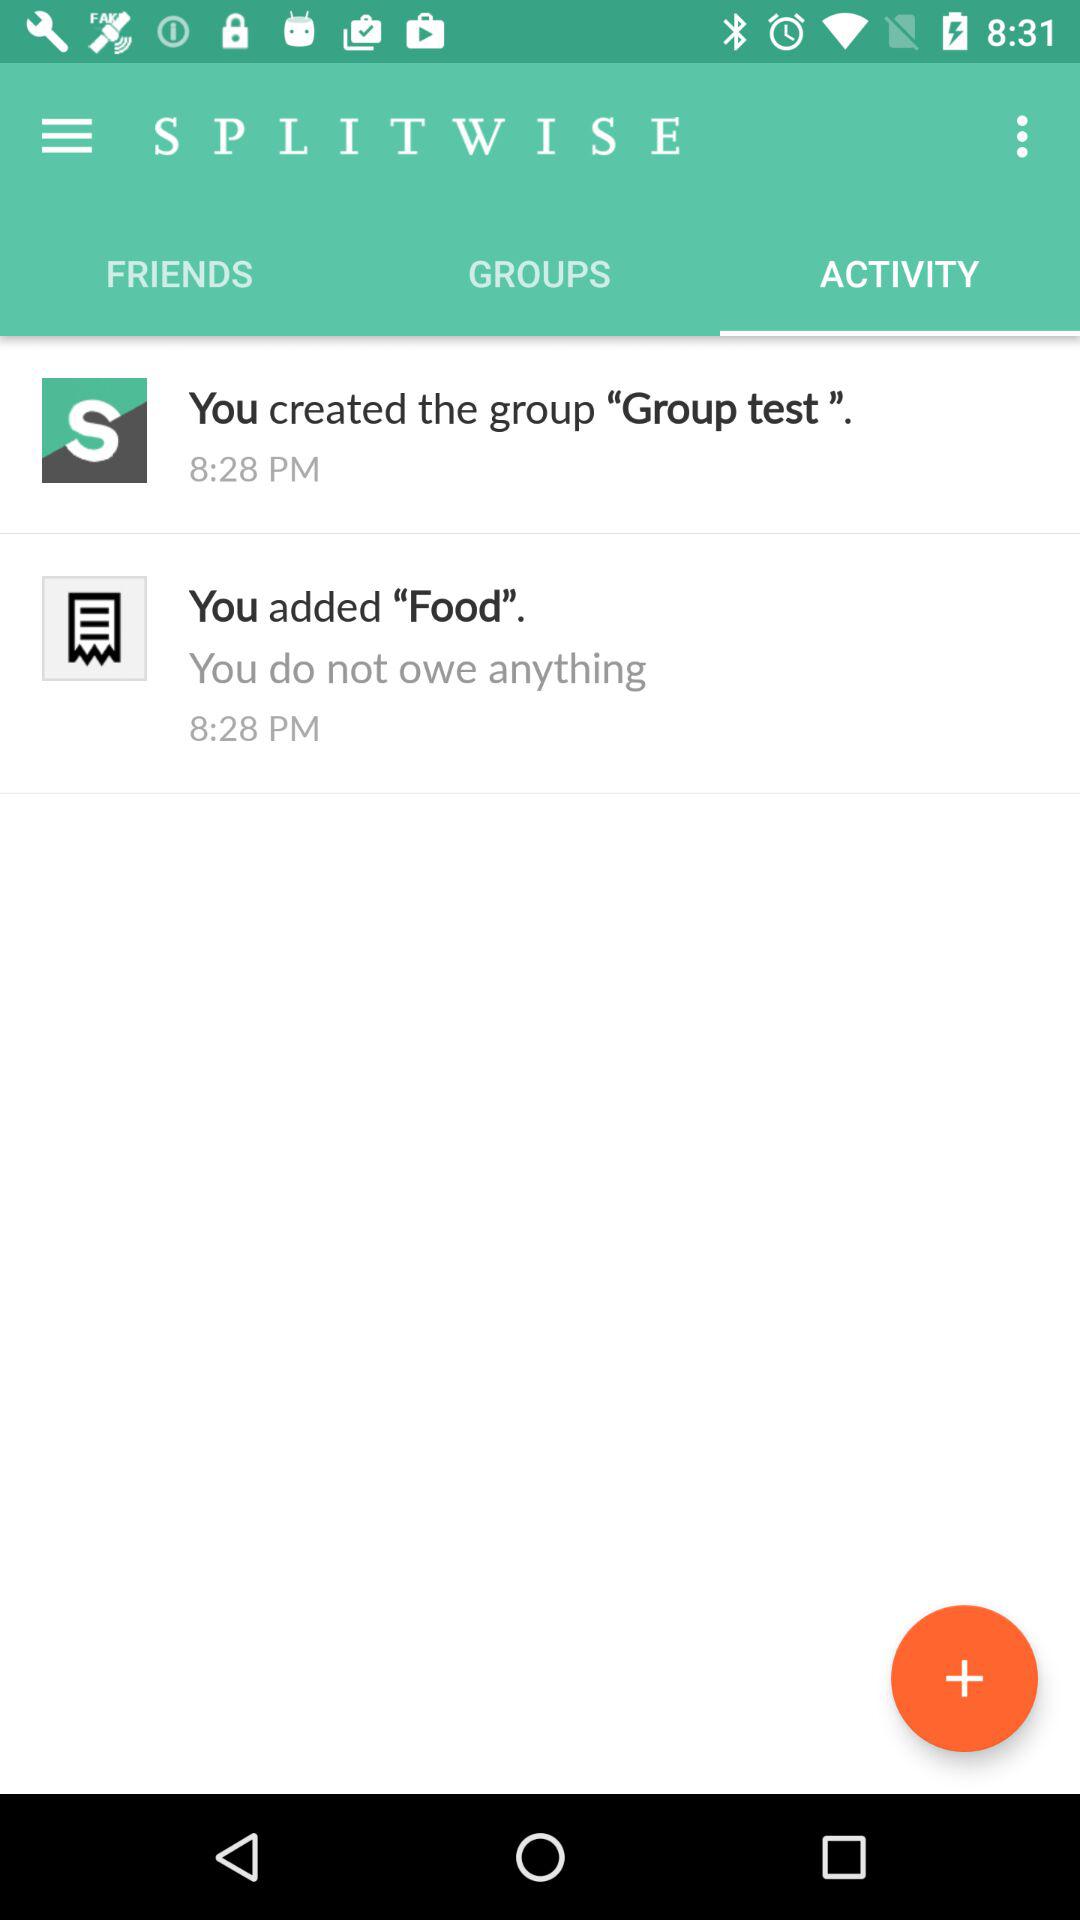 This screenshot has width=1080, height=1920. Describe the element at coordinates (613, 636) in the screenshot. I see `jump until the you added food item` at that location.